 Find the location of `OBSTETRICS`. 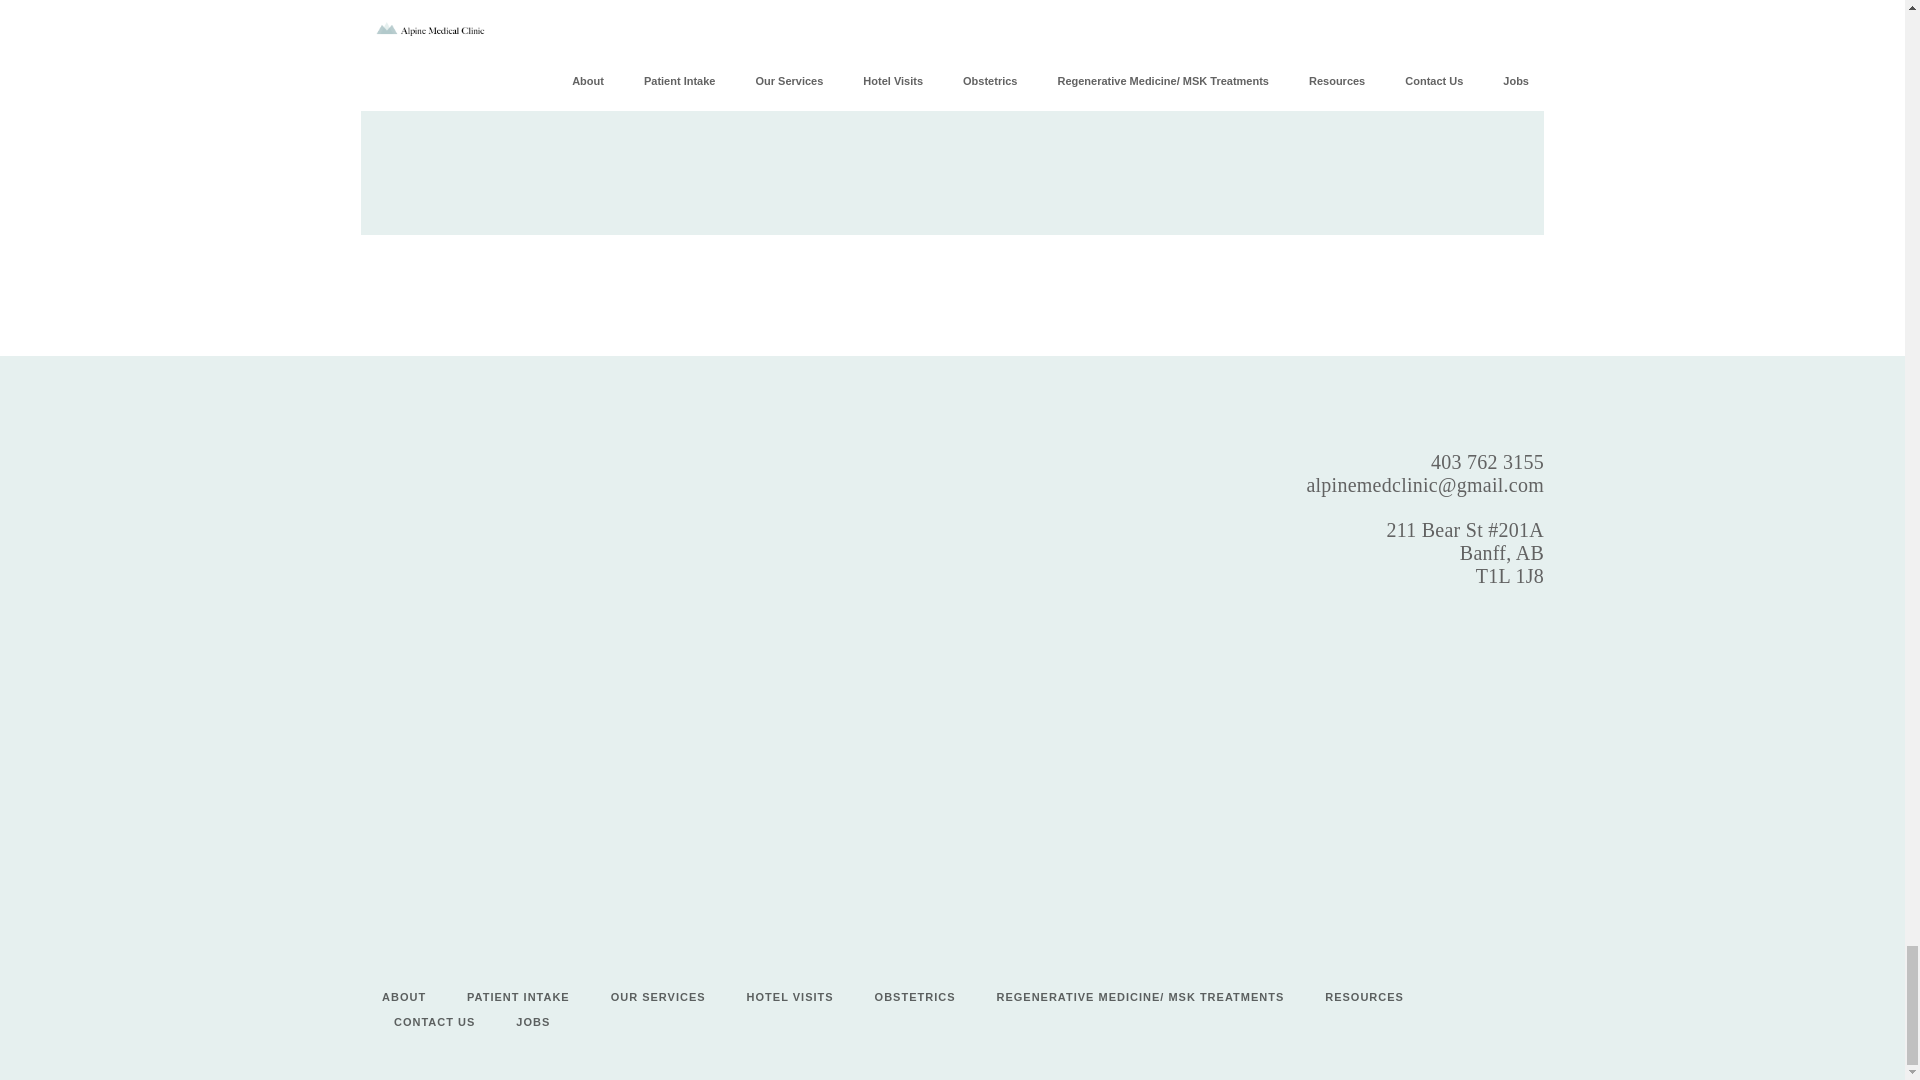

OBSTETRICS is located at coordinates (916, 997).